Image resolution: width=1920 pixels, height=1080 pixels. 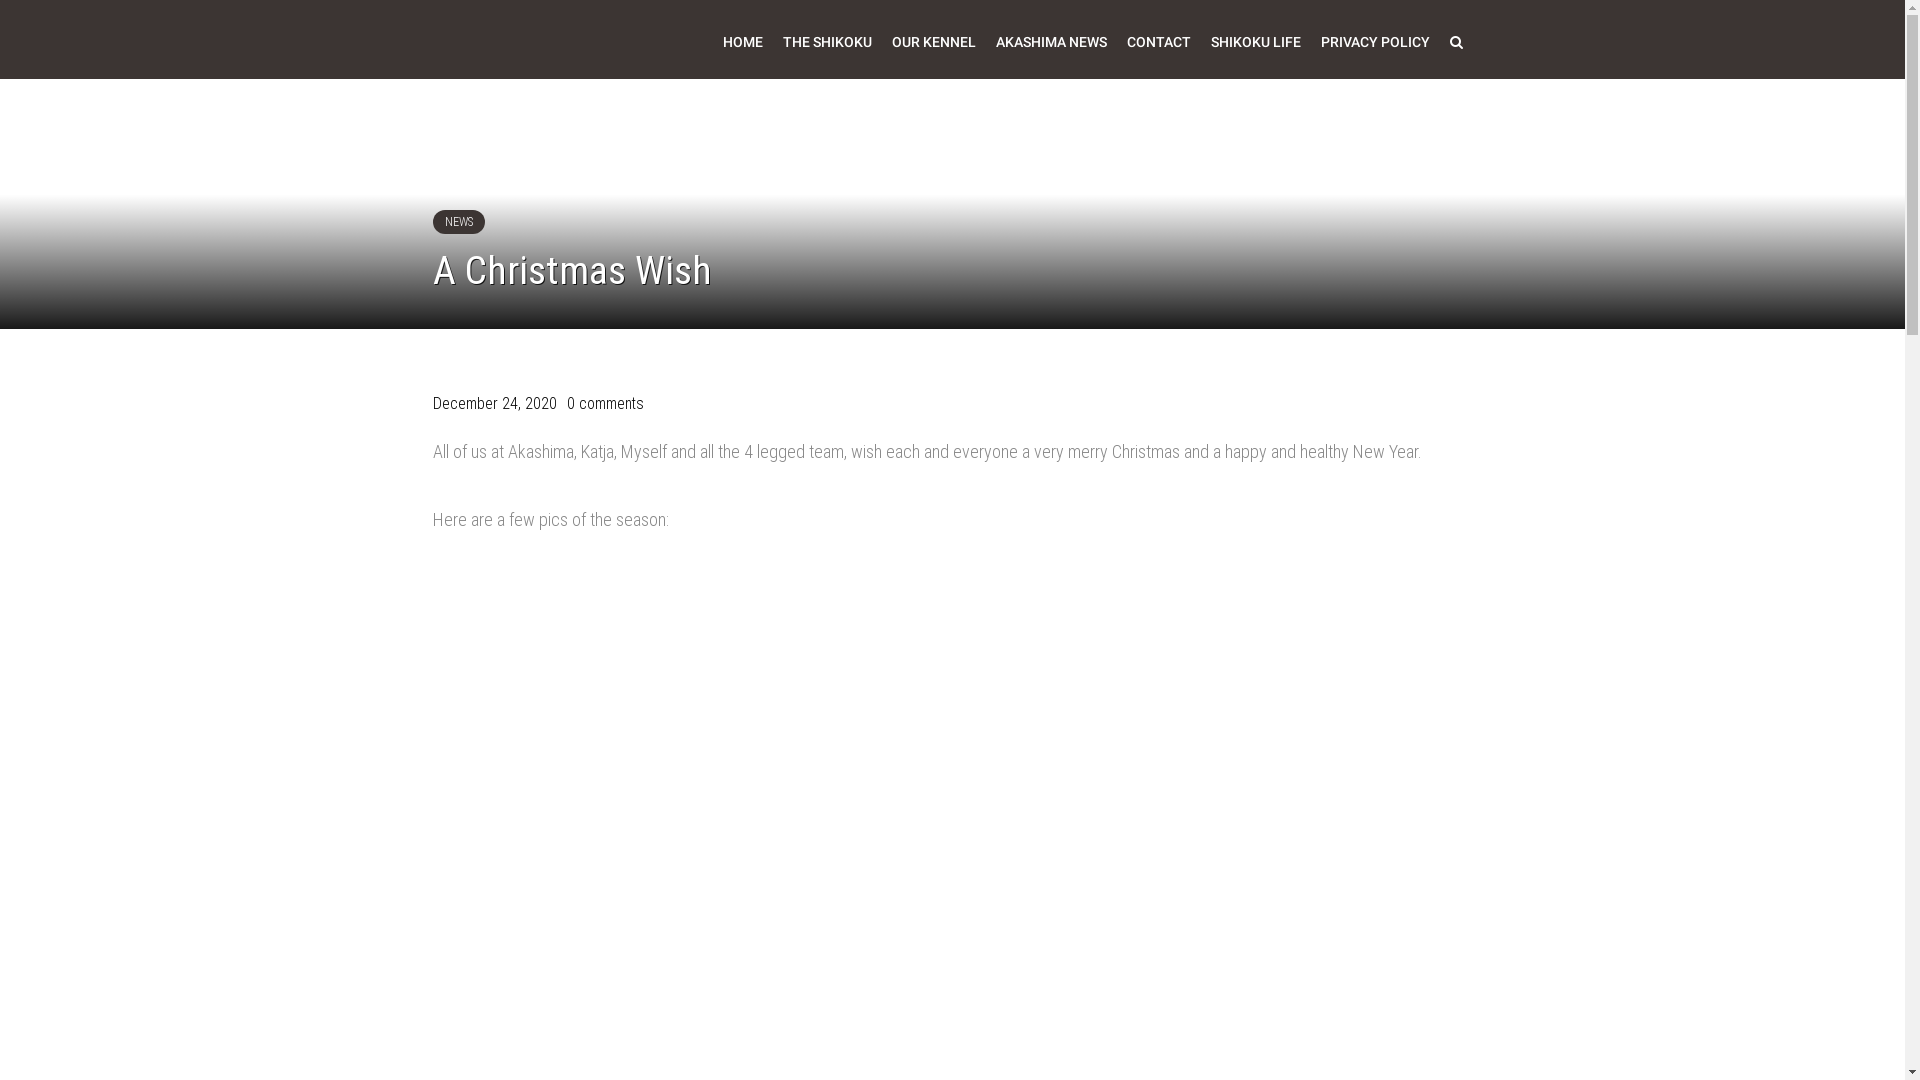 What do you see at coordinates (604, 404) in the screenshot?
I see `0 comments` at bounding box center [604, 404].